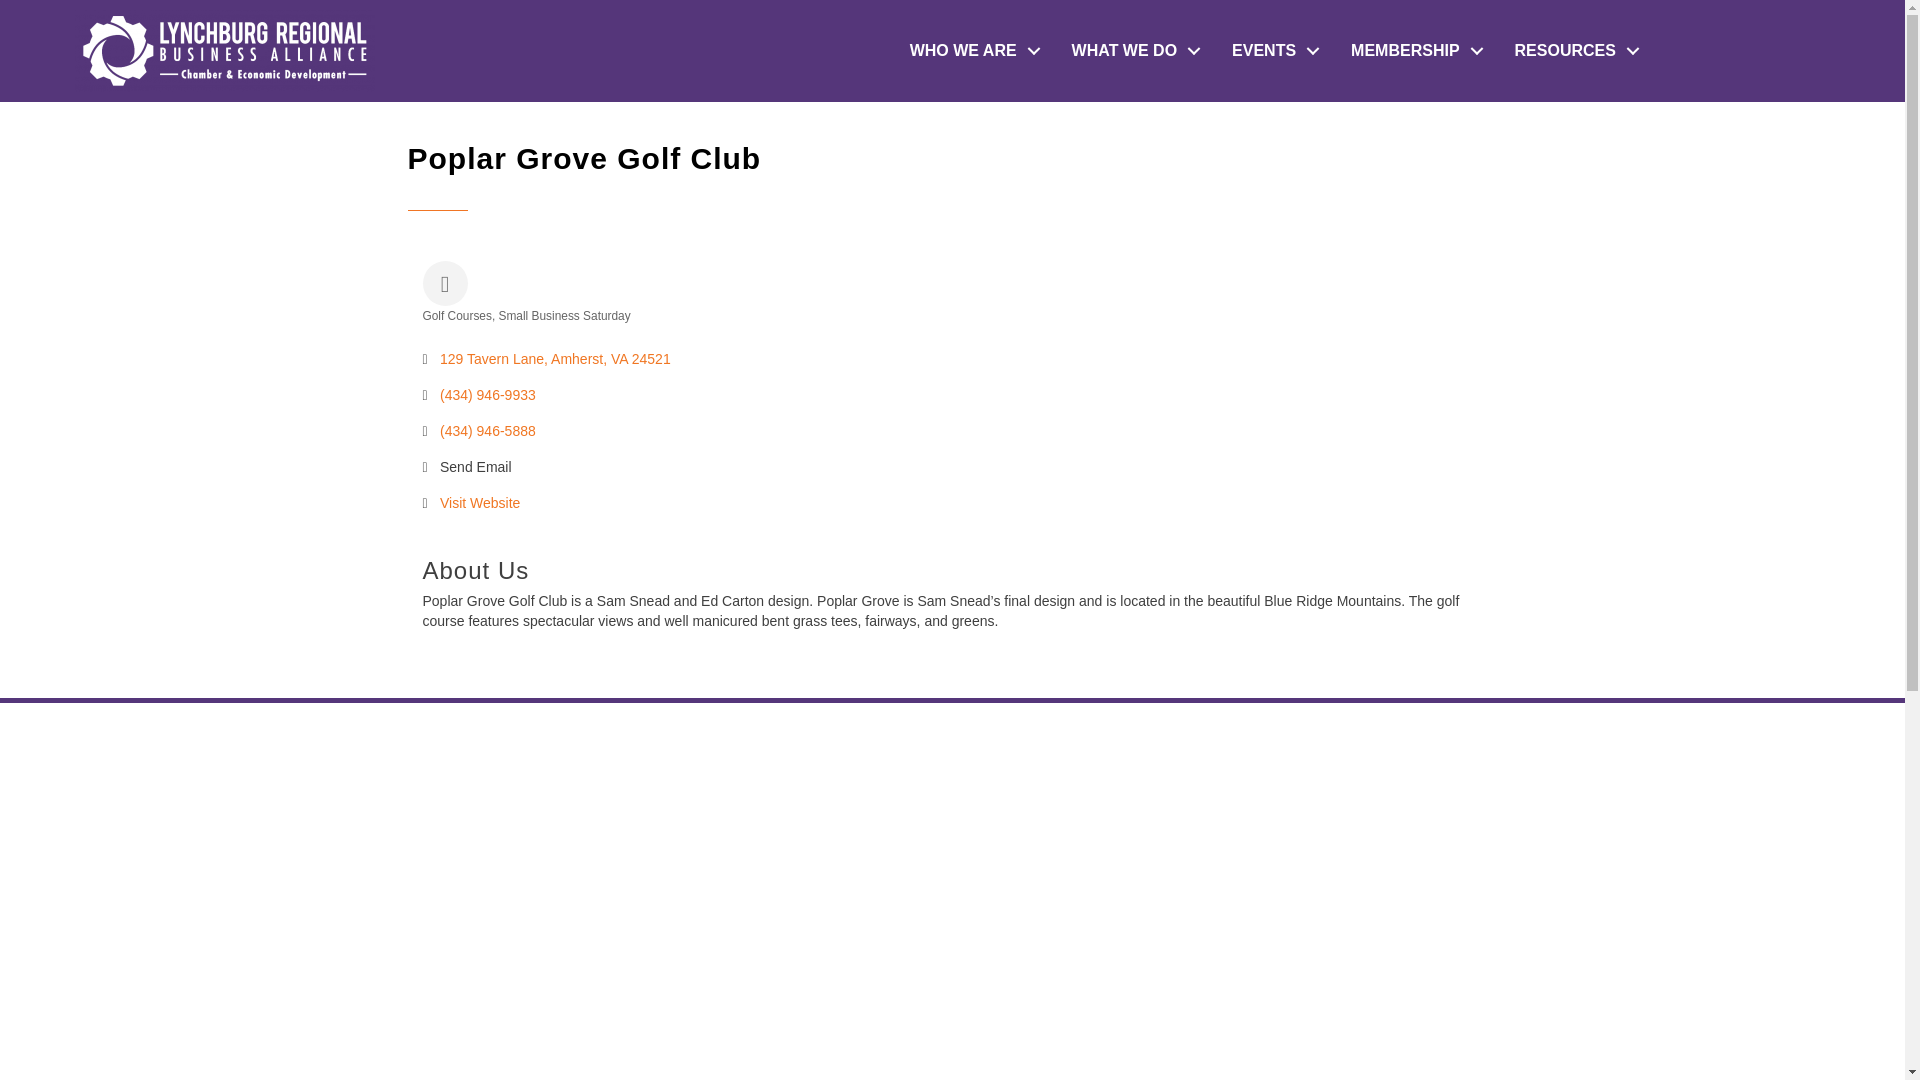 This screenshot has height=1080, width=1920. What do you see at coordinates (1132, 51) in the screenshot?
I see `WHAT WE DO` at bounding box center [1132, 51].